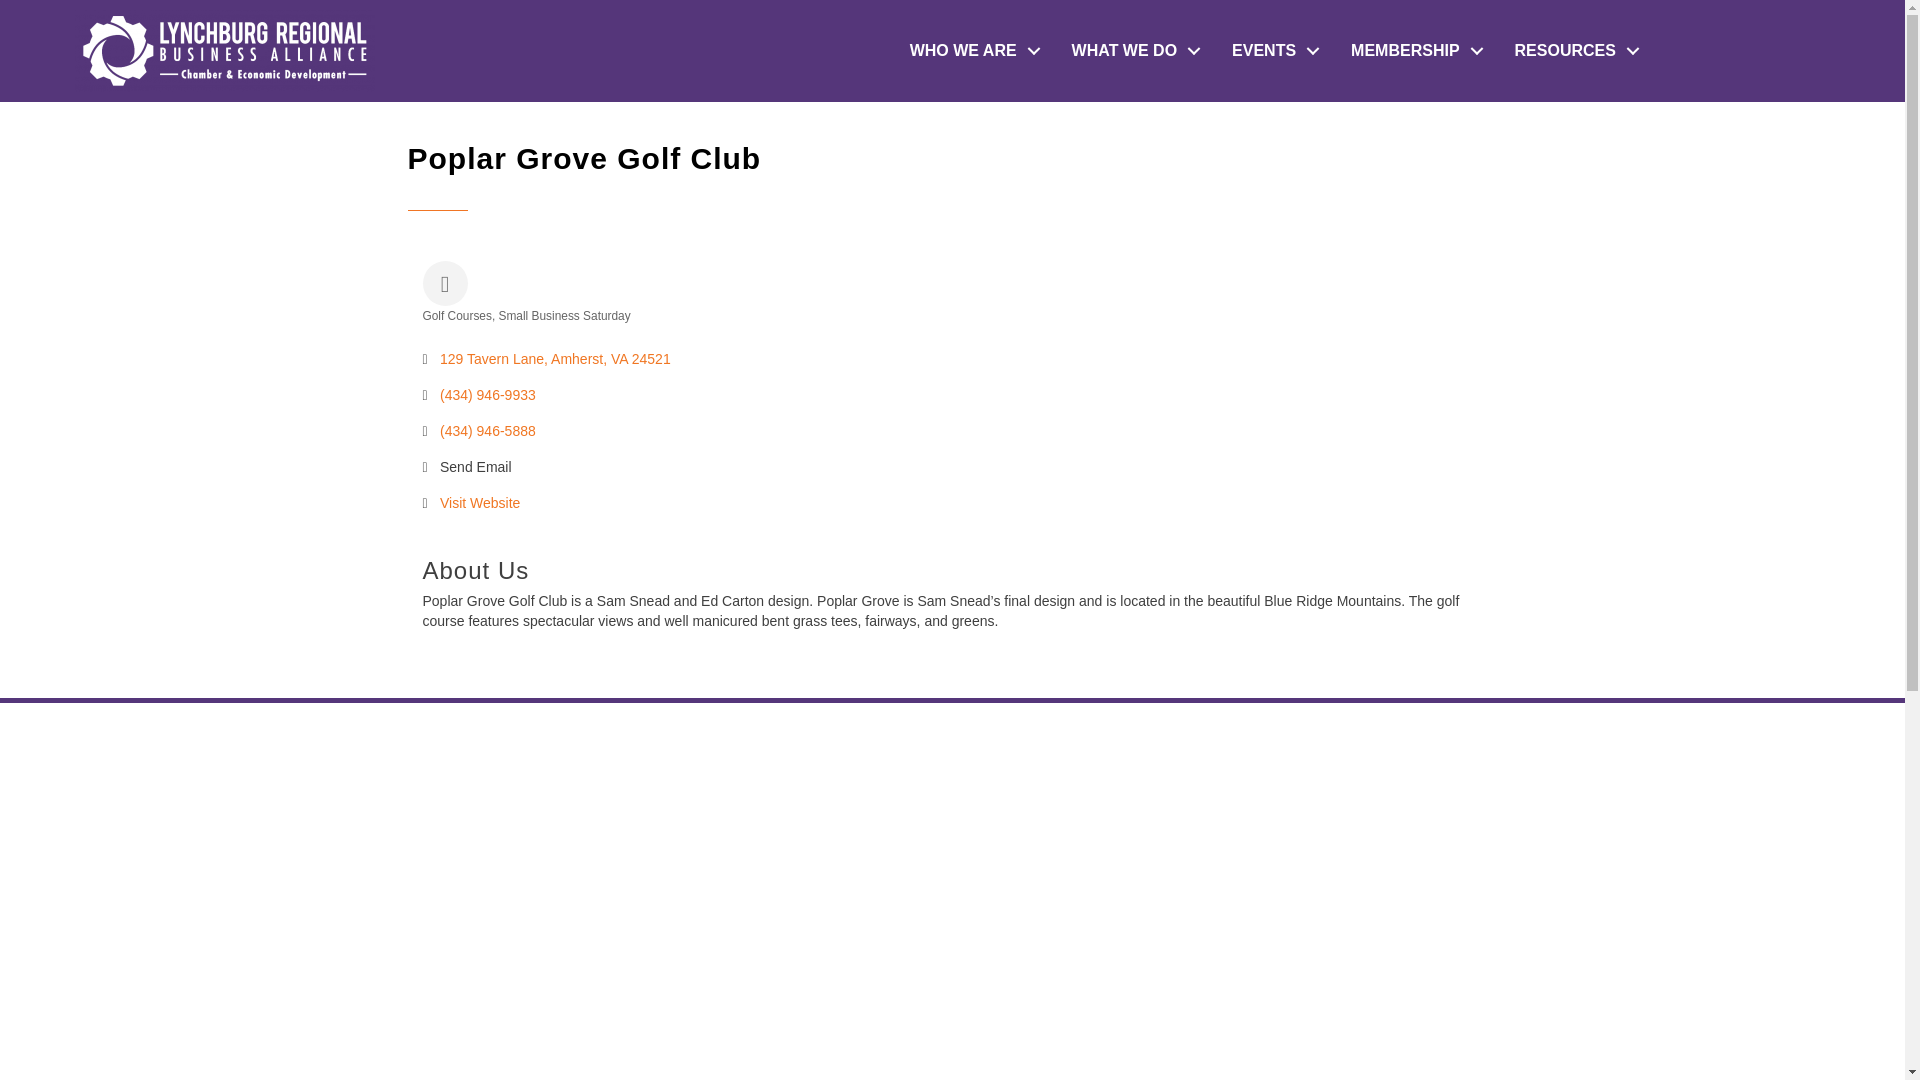 This screenshot has height=1080, width=1920. What do you see at coordinates (1132, 51) in the screenshot?
I see `WHAT WE DO` at bounding box center [1132, 51].